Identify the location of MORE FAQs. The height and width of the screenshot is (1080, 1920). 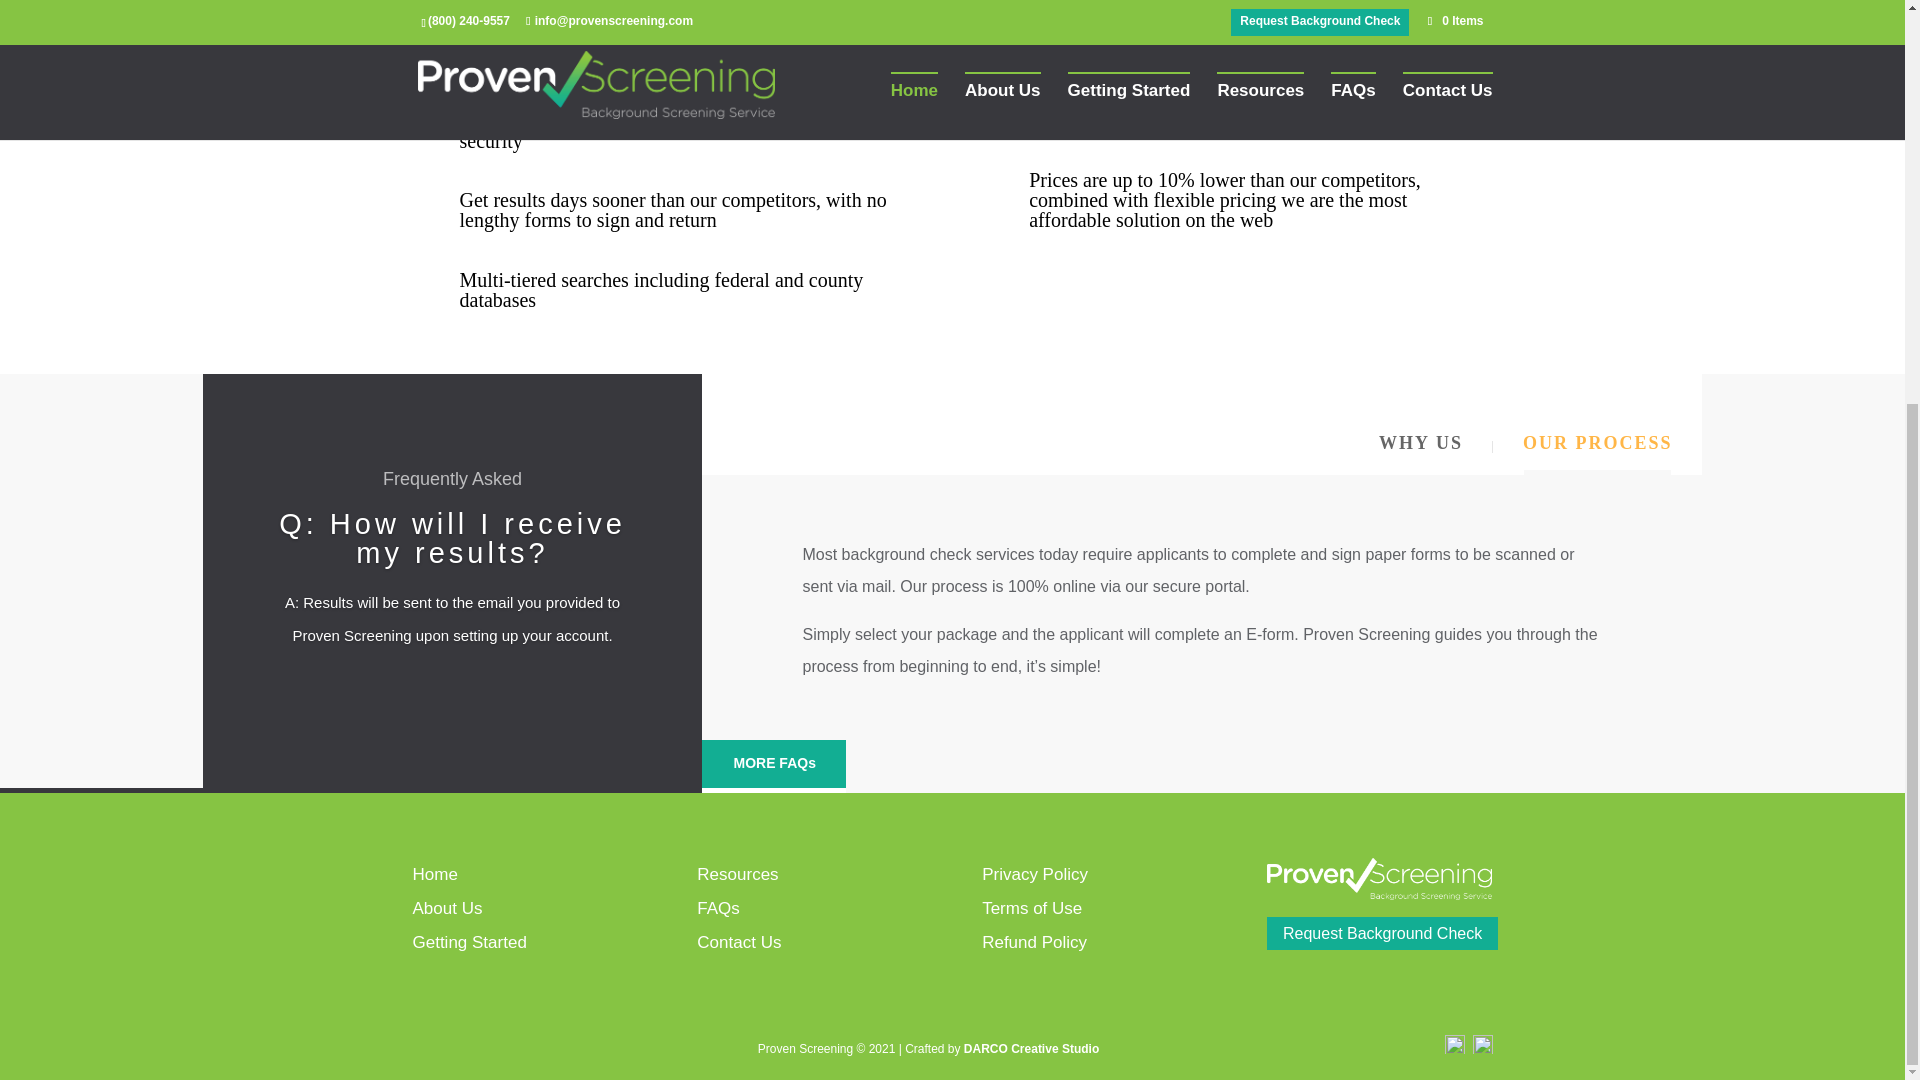
(773, 766).